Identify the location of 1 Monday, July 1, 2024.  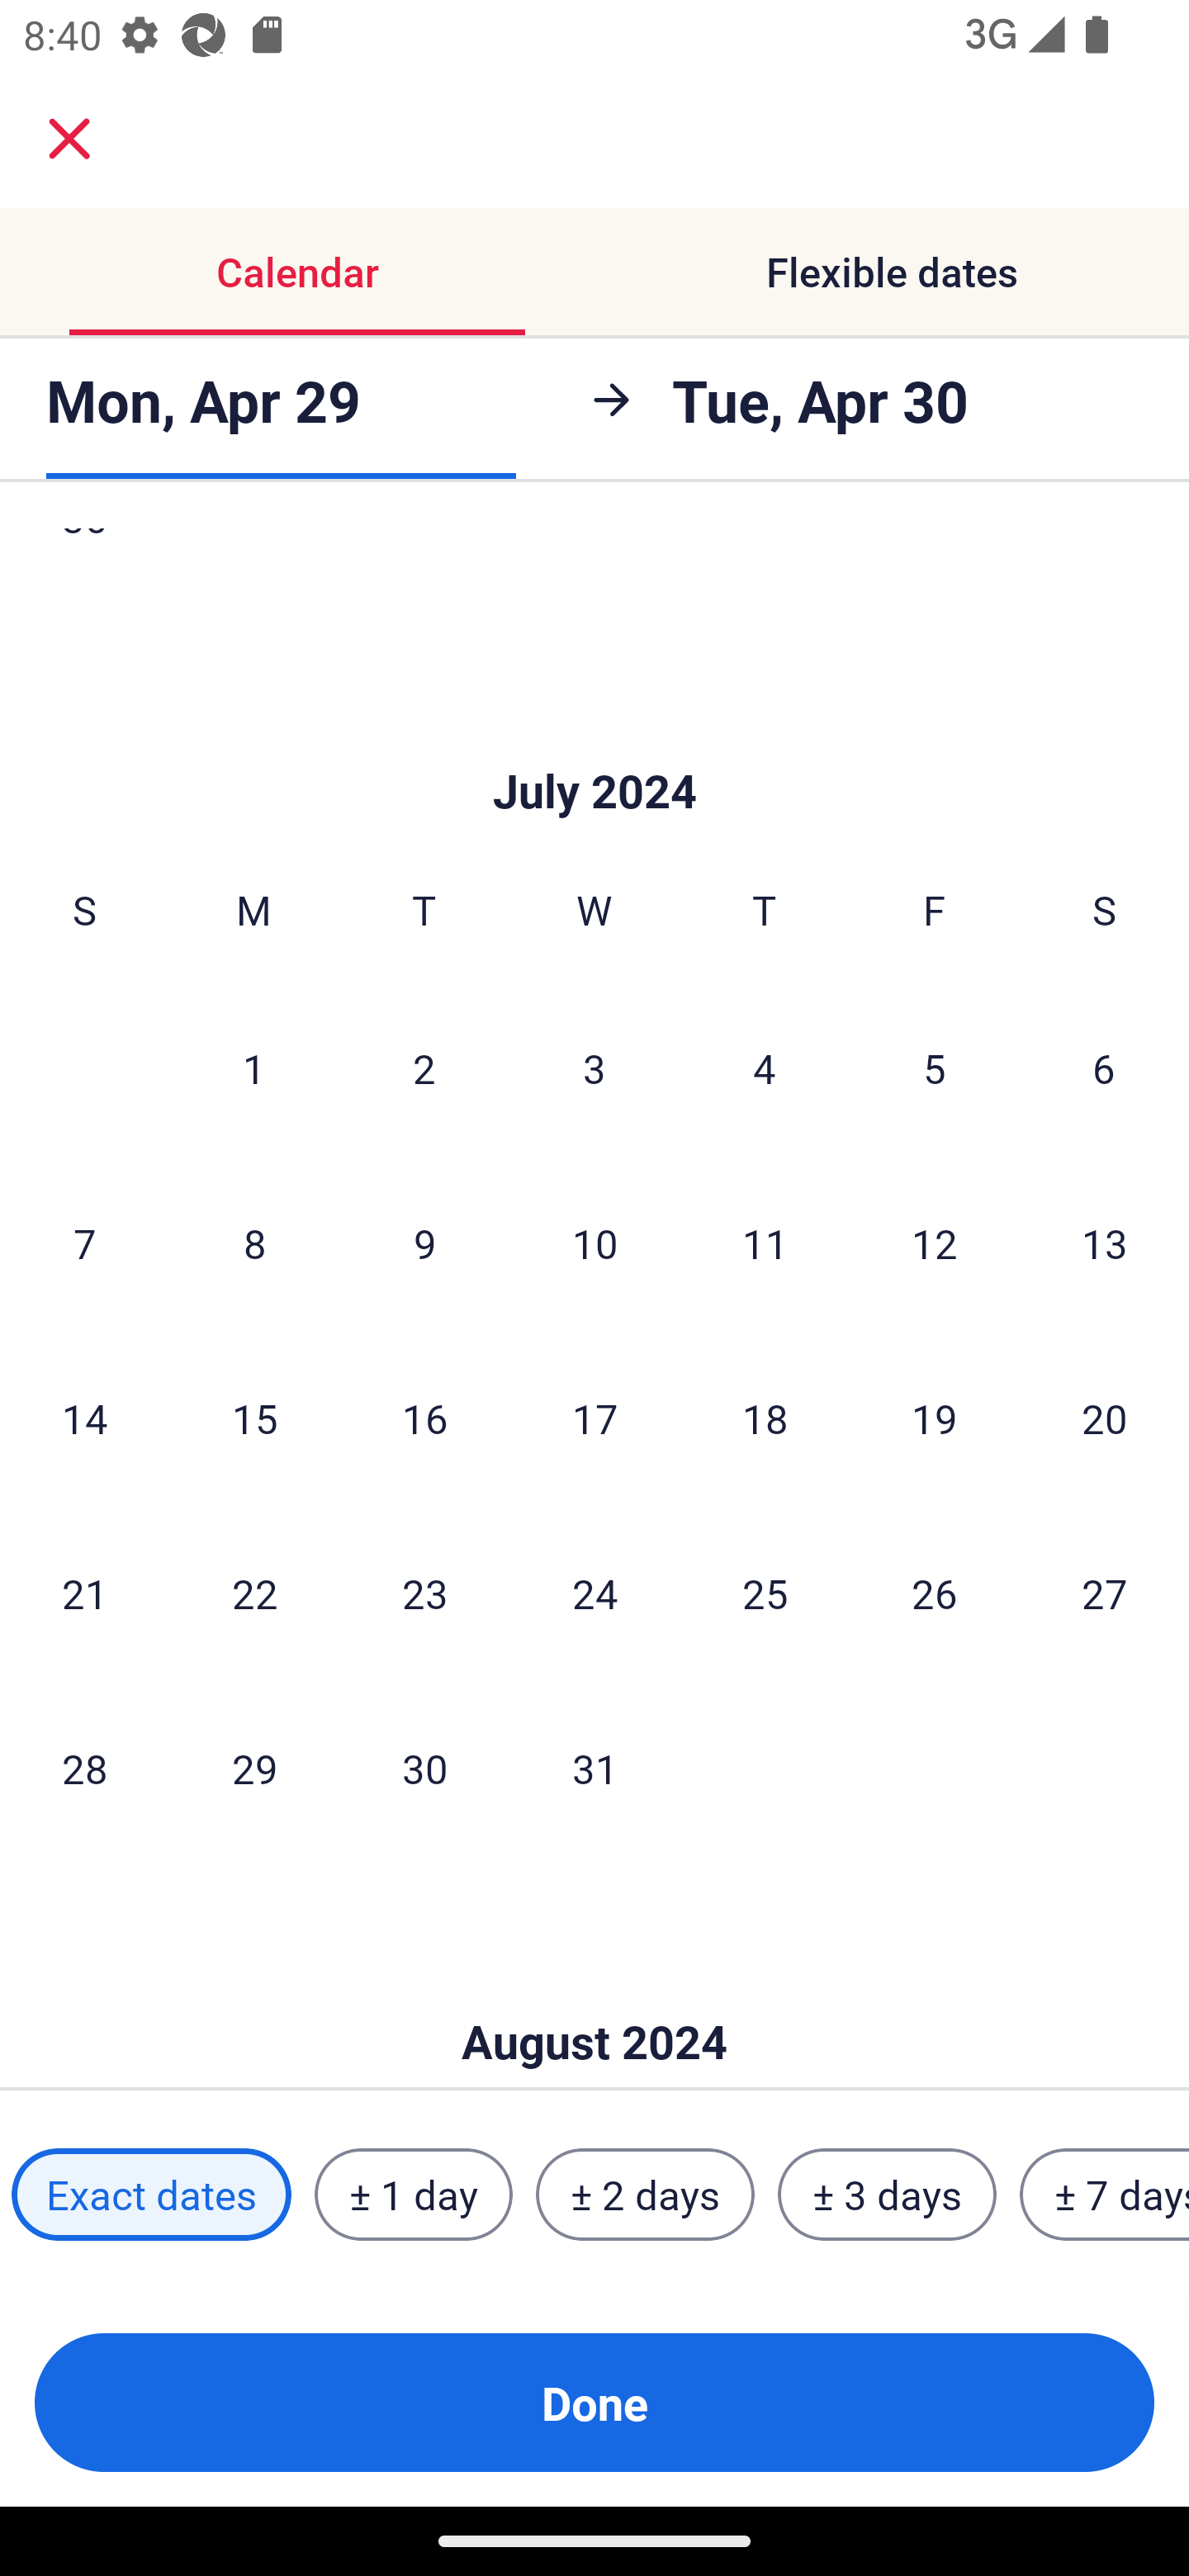
(253, 1067).